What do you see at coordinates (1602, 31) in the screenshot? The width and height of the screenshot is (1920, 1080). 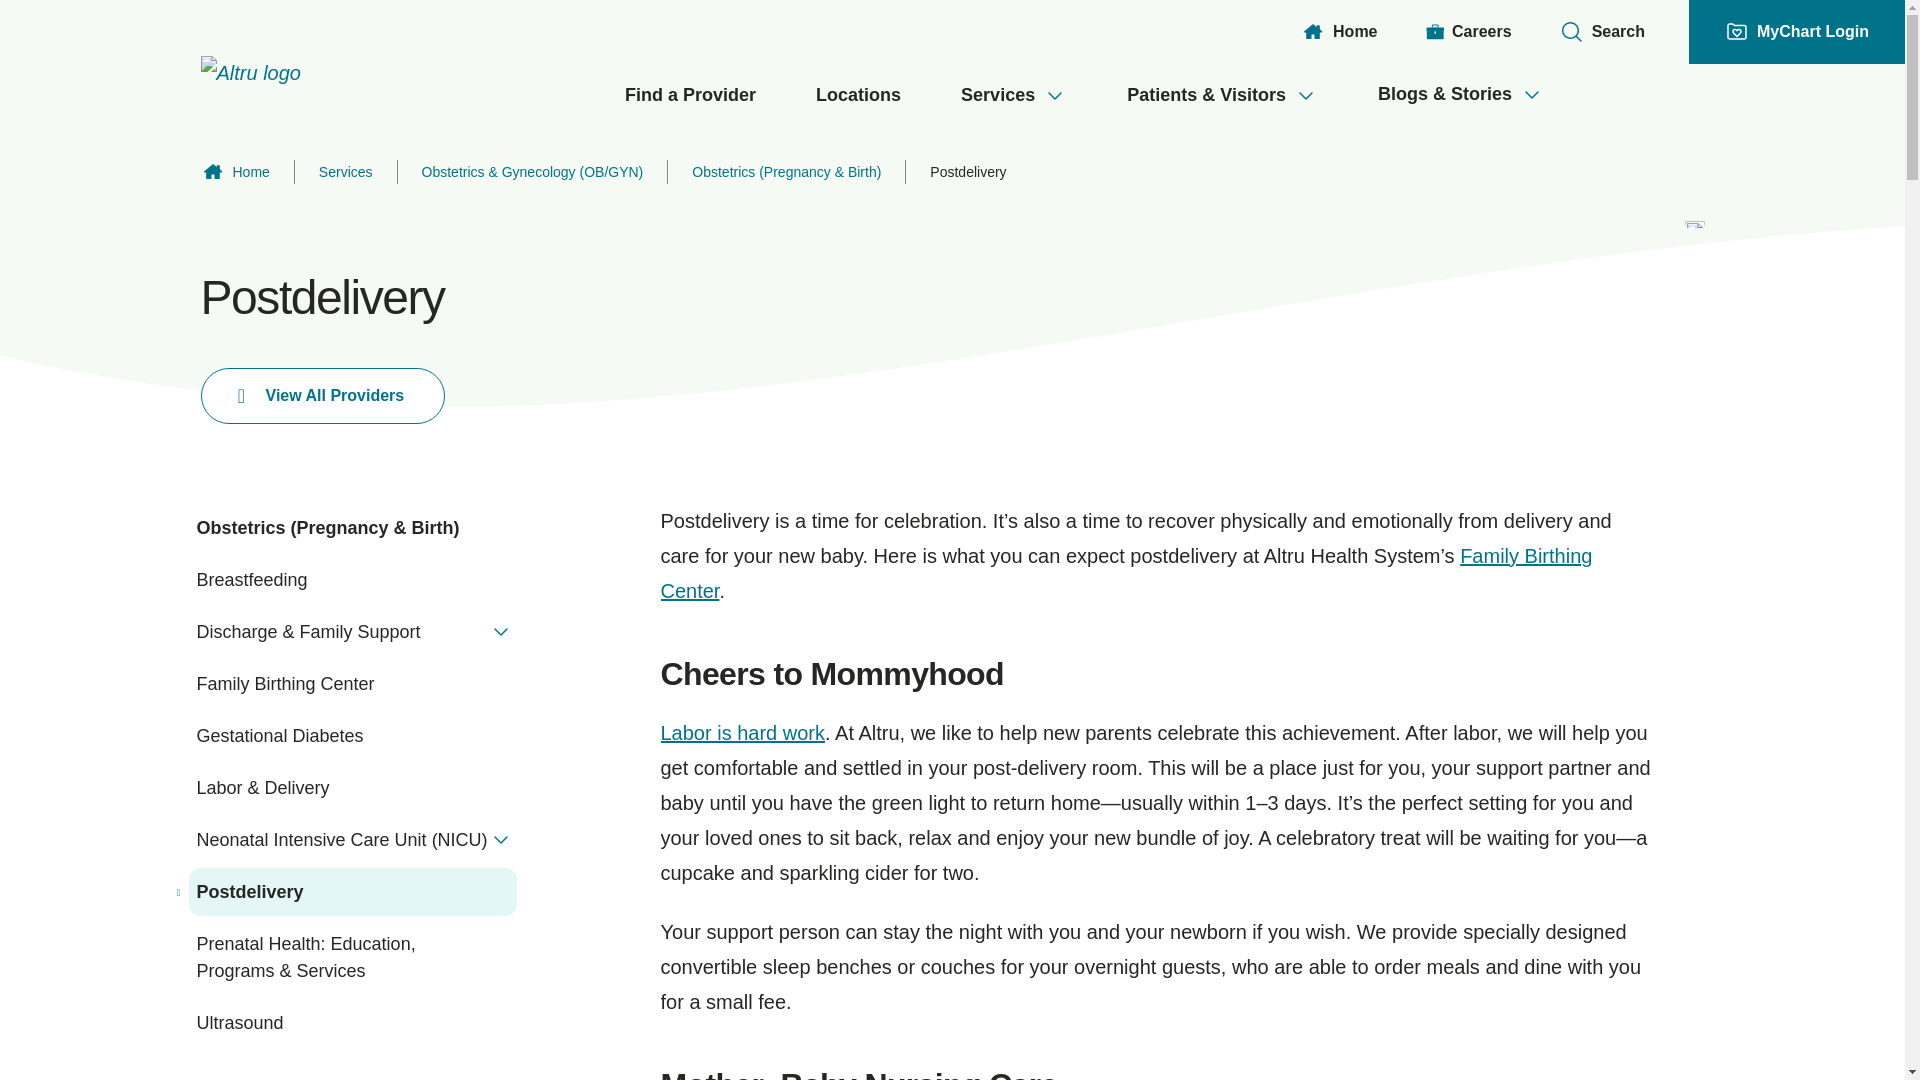 I see `Search` at bounding box center [1602, 31].